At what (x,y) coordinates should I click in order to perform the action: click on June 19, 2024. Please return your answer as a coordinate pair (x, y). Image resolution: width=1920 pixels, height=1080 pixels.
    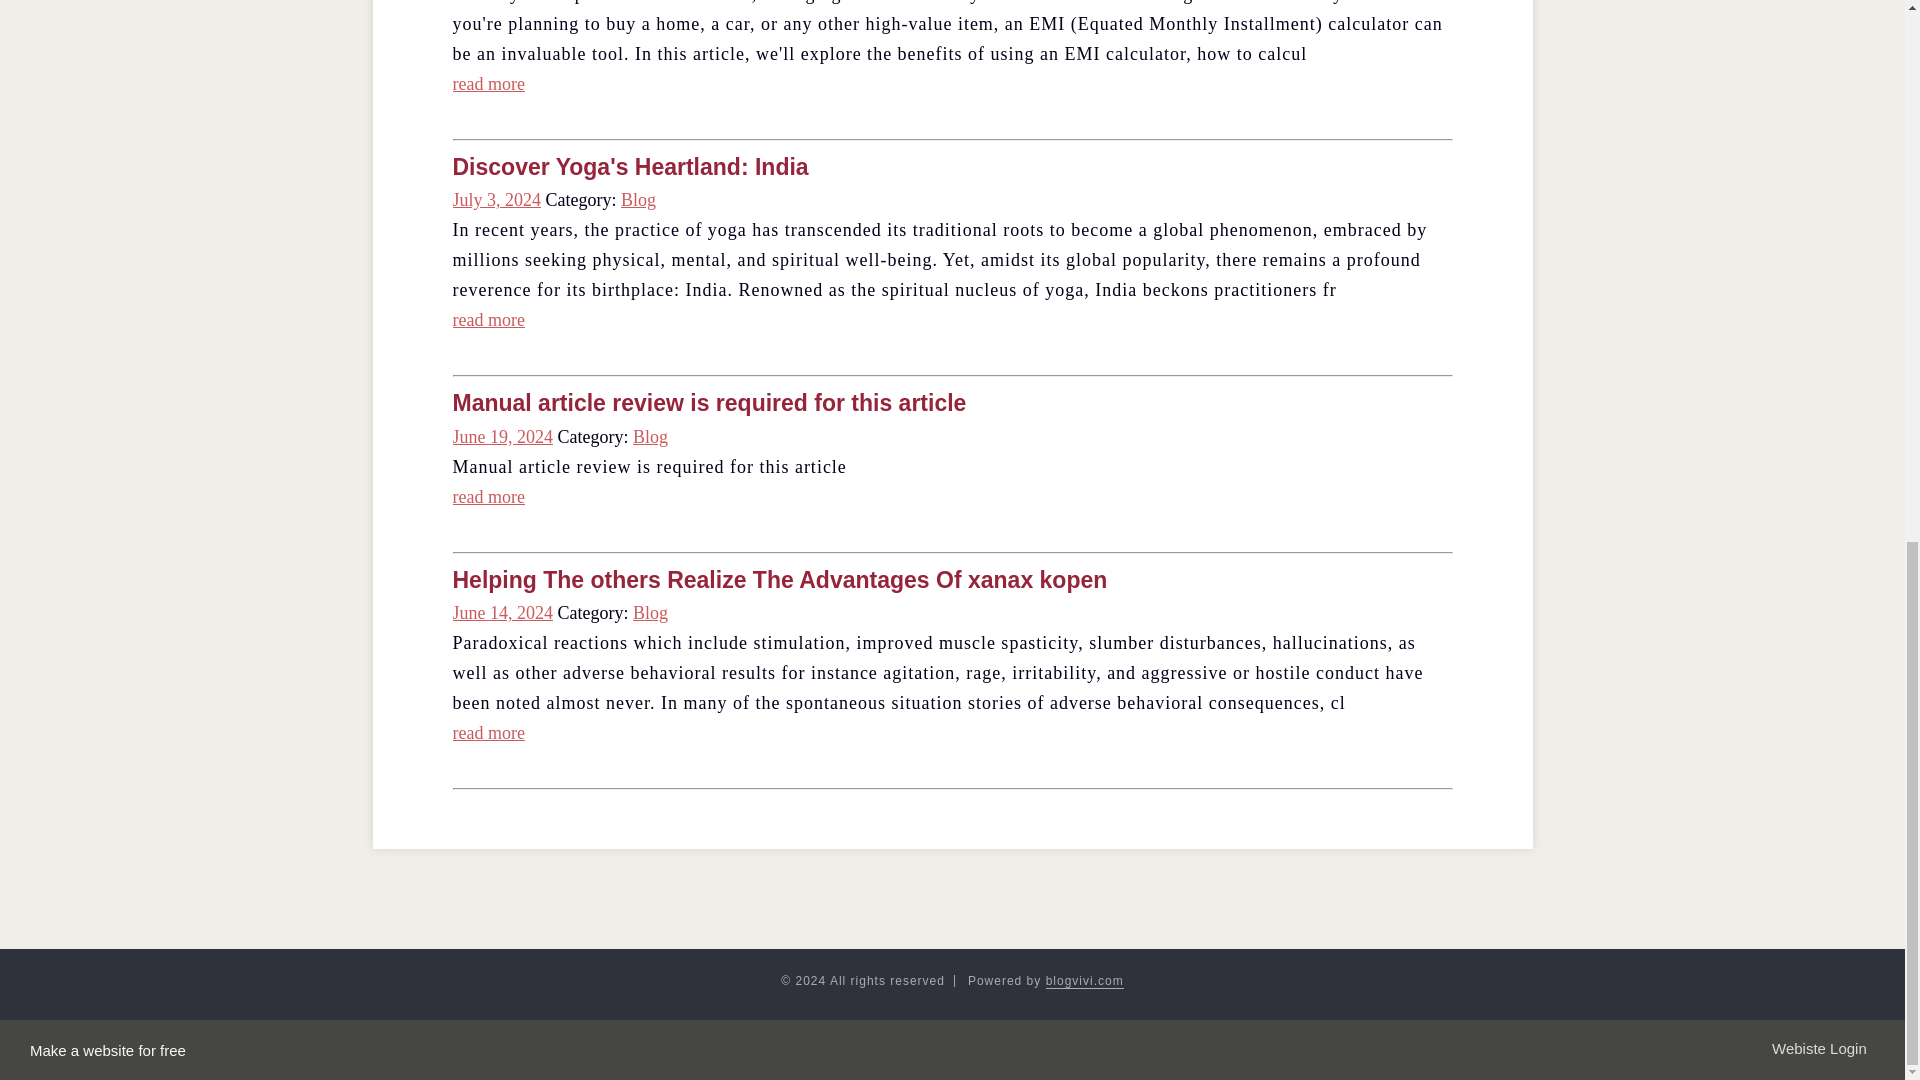
    Looking at the image, I should click on (502, 436).